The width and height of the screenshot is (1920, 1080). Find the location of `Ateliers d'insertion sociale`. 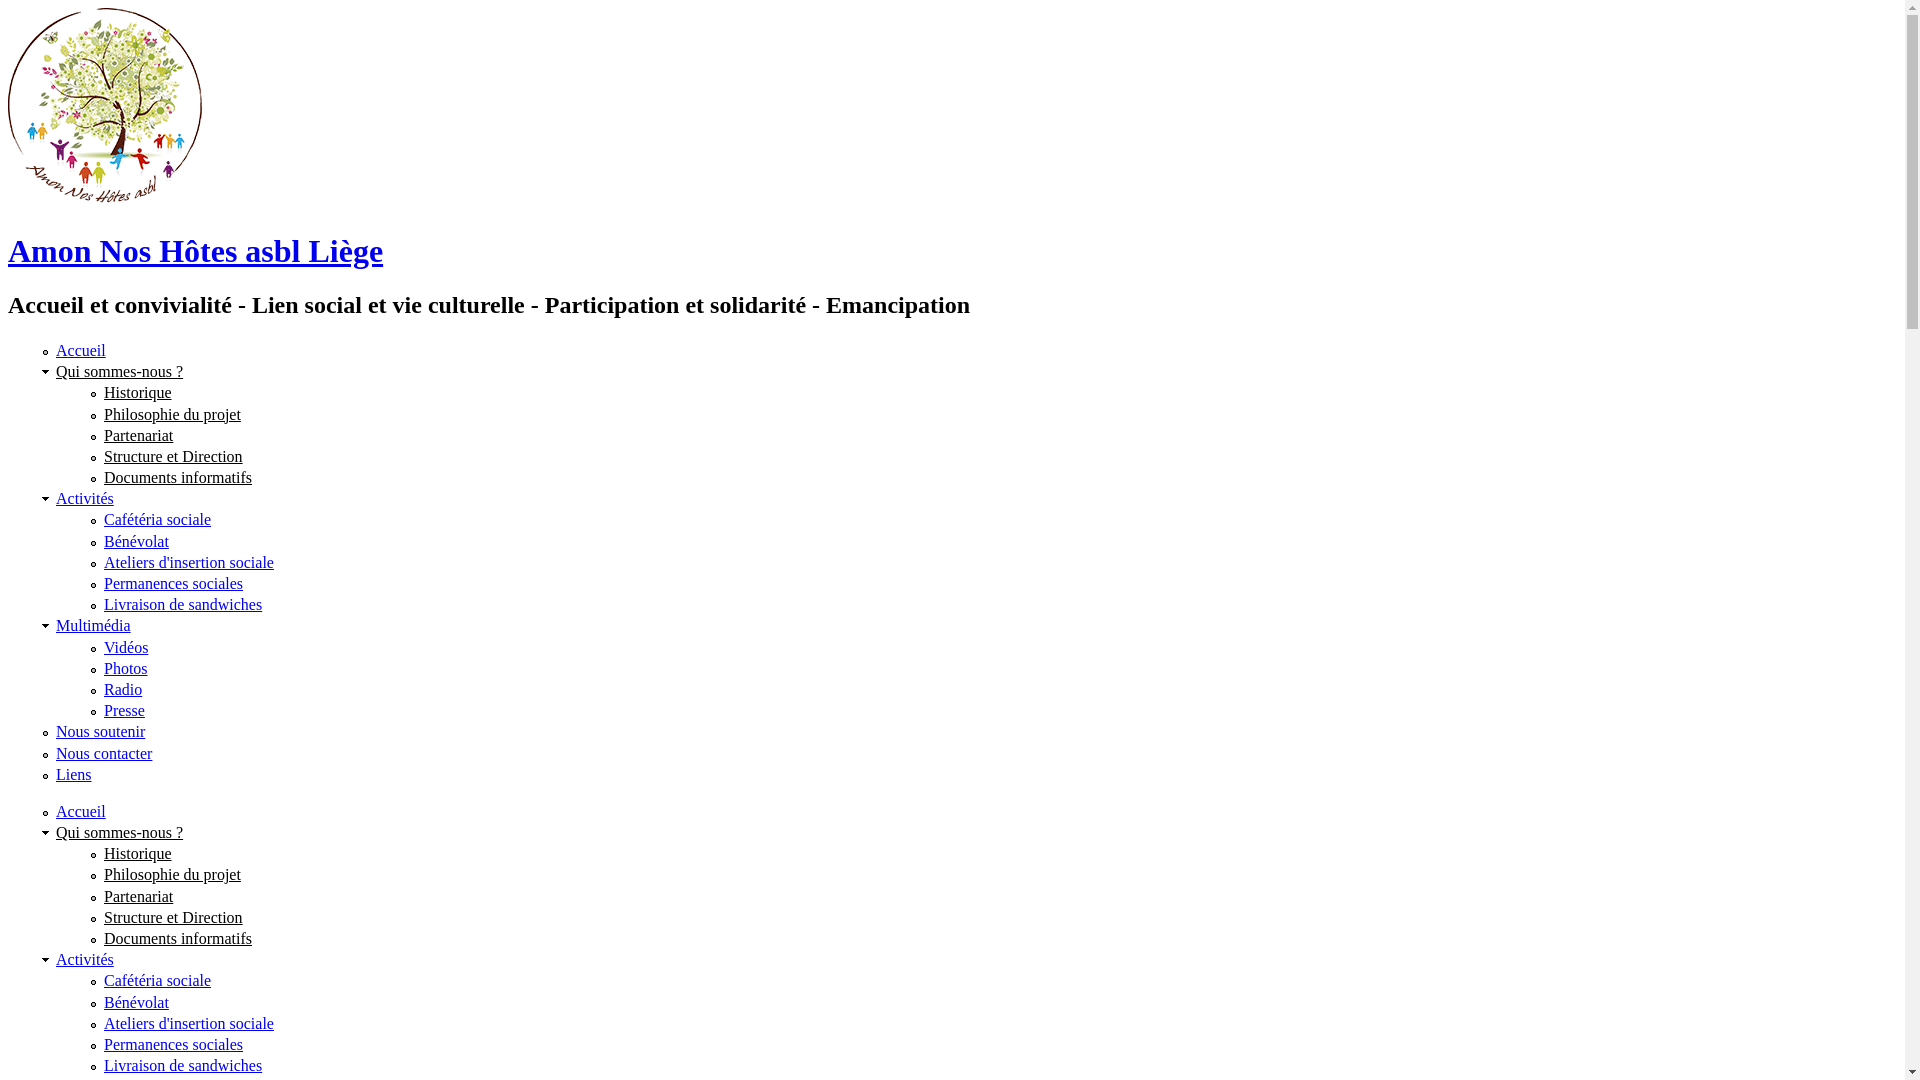

Ateliers d'insertion sociale is located at coordinates (189, 562).